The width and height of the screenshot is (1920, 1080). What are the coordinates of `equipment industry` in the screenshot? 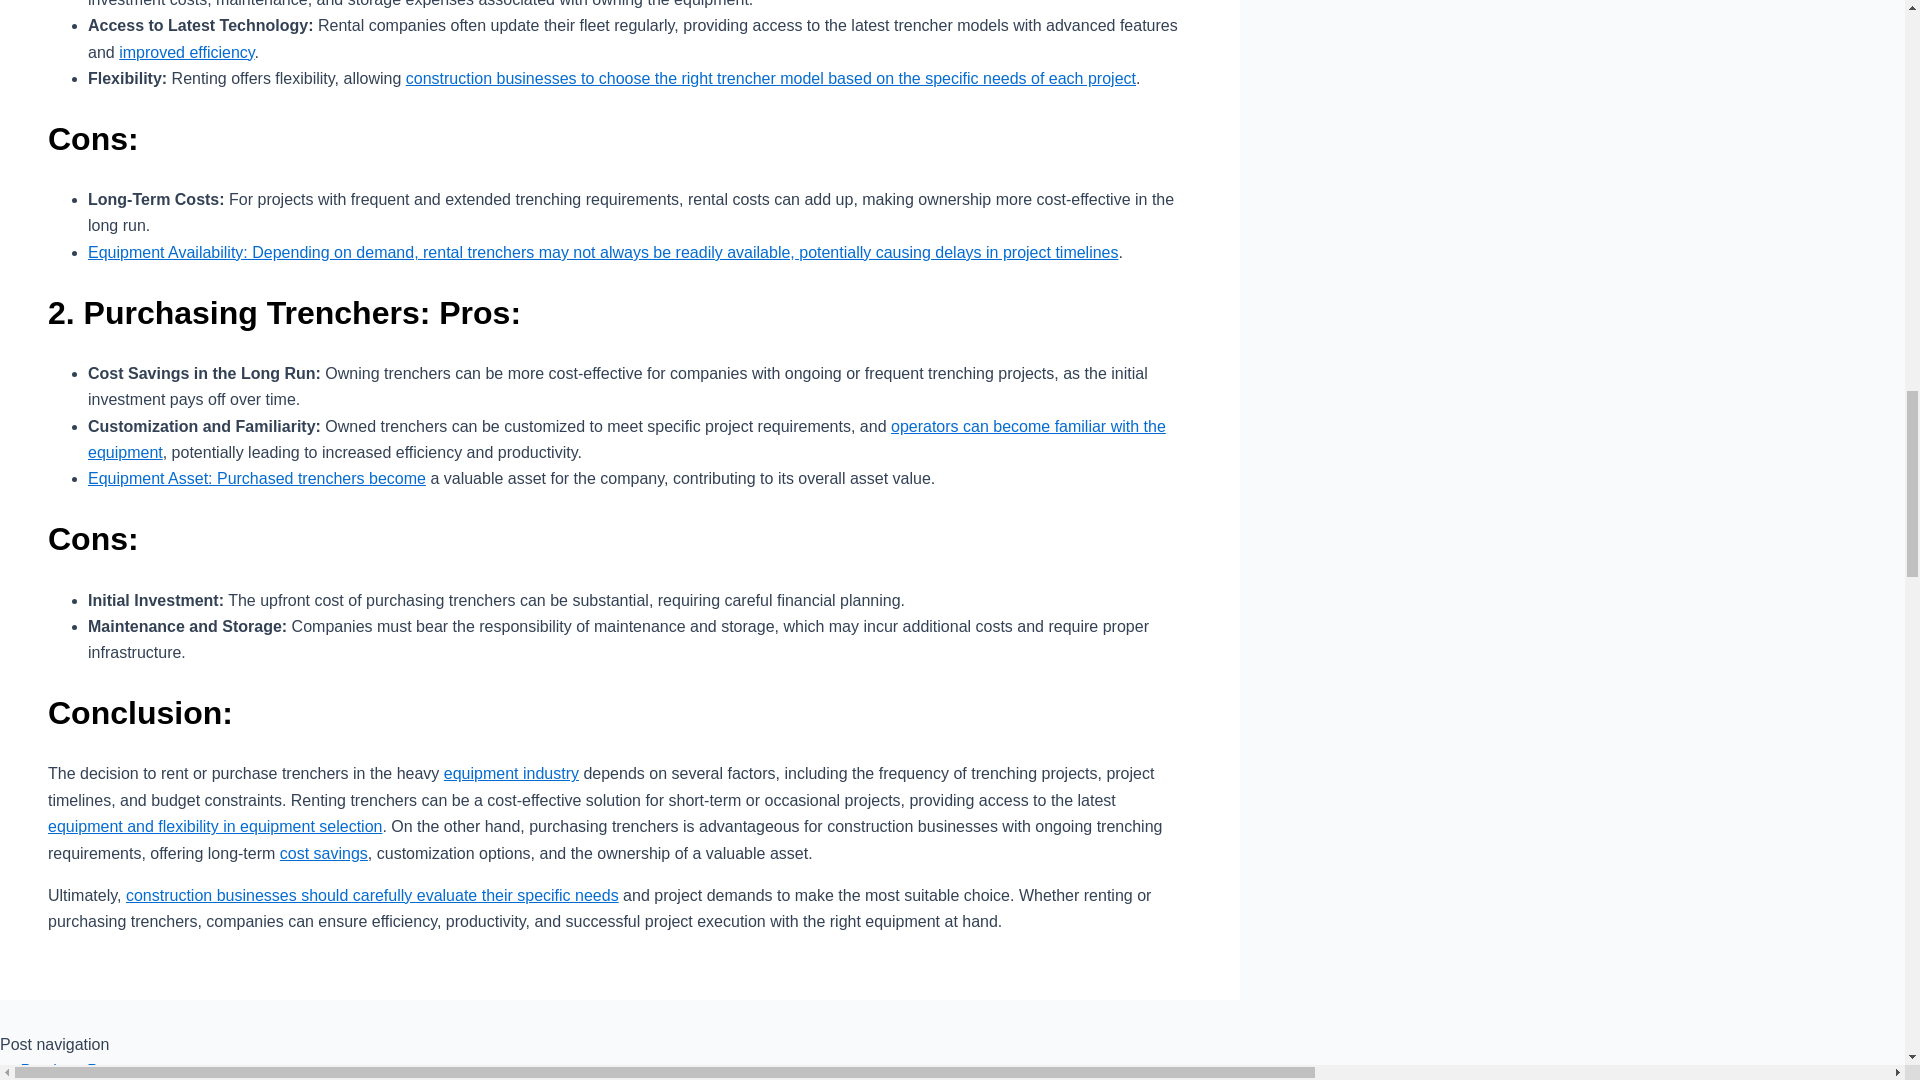 It's located at (511, 772).